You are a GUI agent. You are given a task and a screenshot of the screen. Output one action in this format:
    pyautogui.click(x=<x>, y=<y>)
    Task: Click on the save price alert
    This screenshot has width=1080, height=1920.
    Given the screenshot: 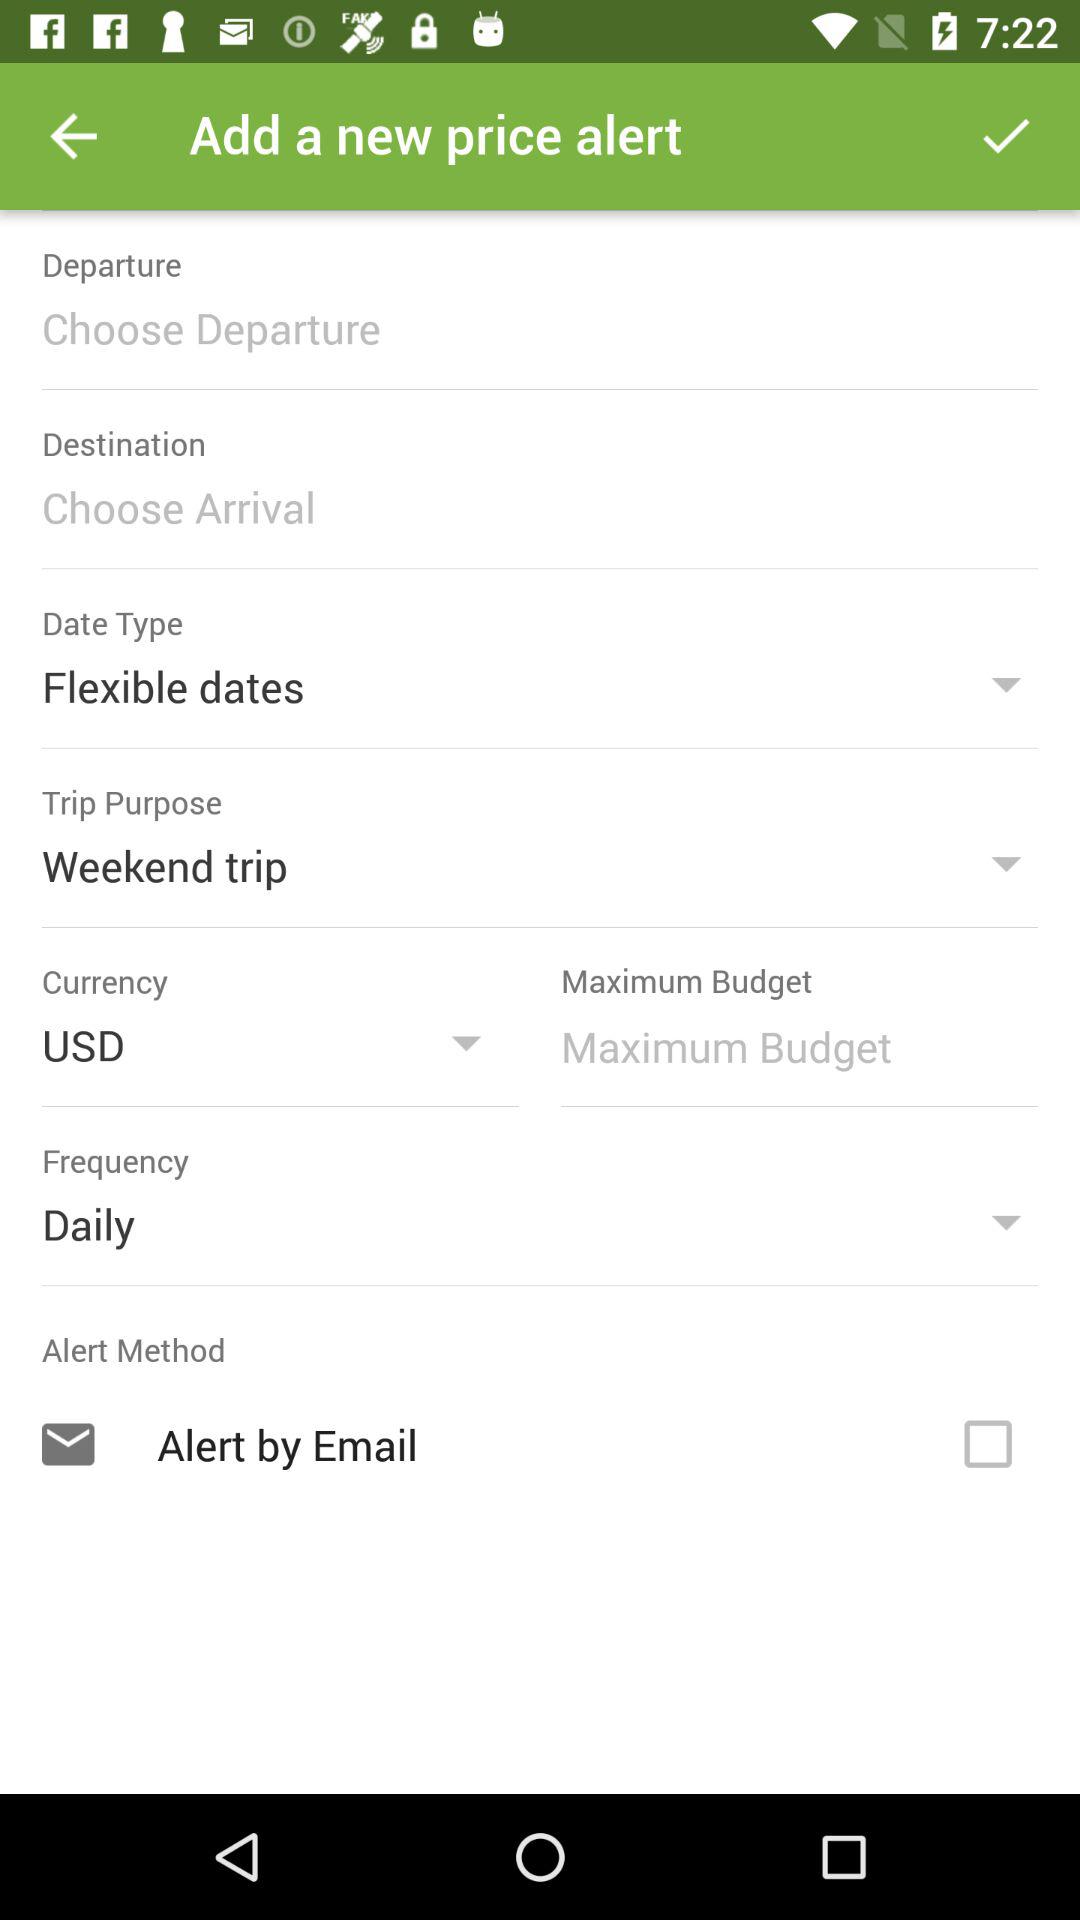 What is the action you would take?
    pyautogui.click(x=1006, y=136)
    